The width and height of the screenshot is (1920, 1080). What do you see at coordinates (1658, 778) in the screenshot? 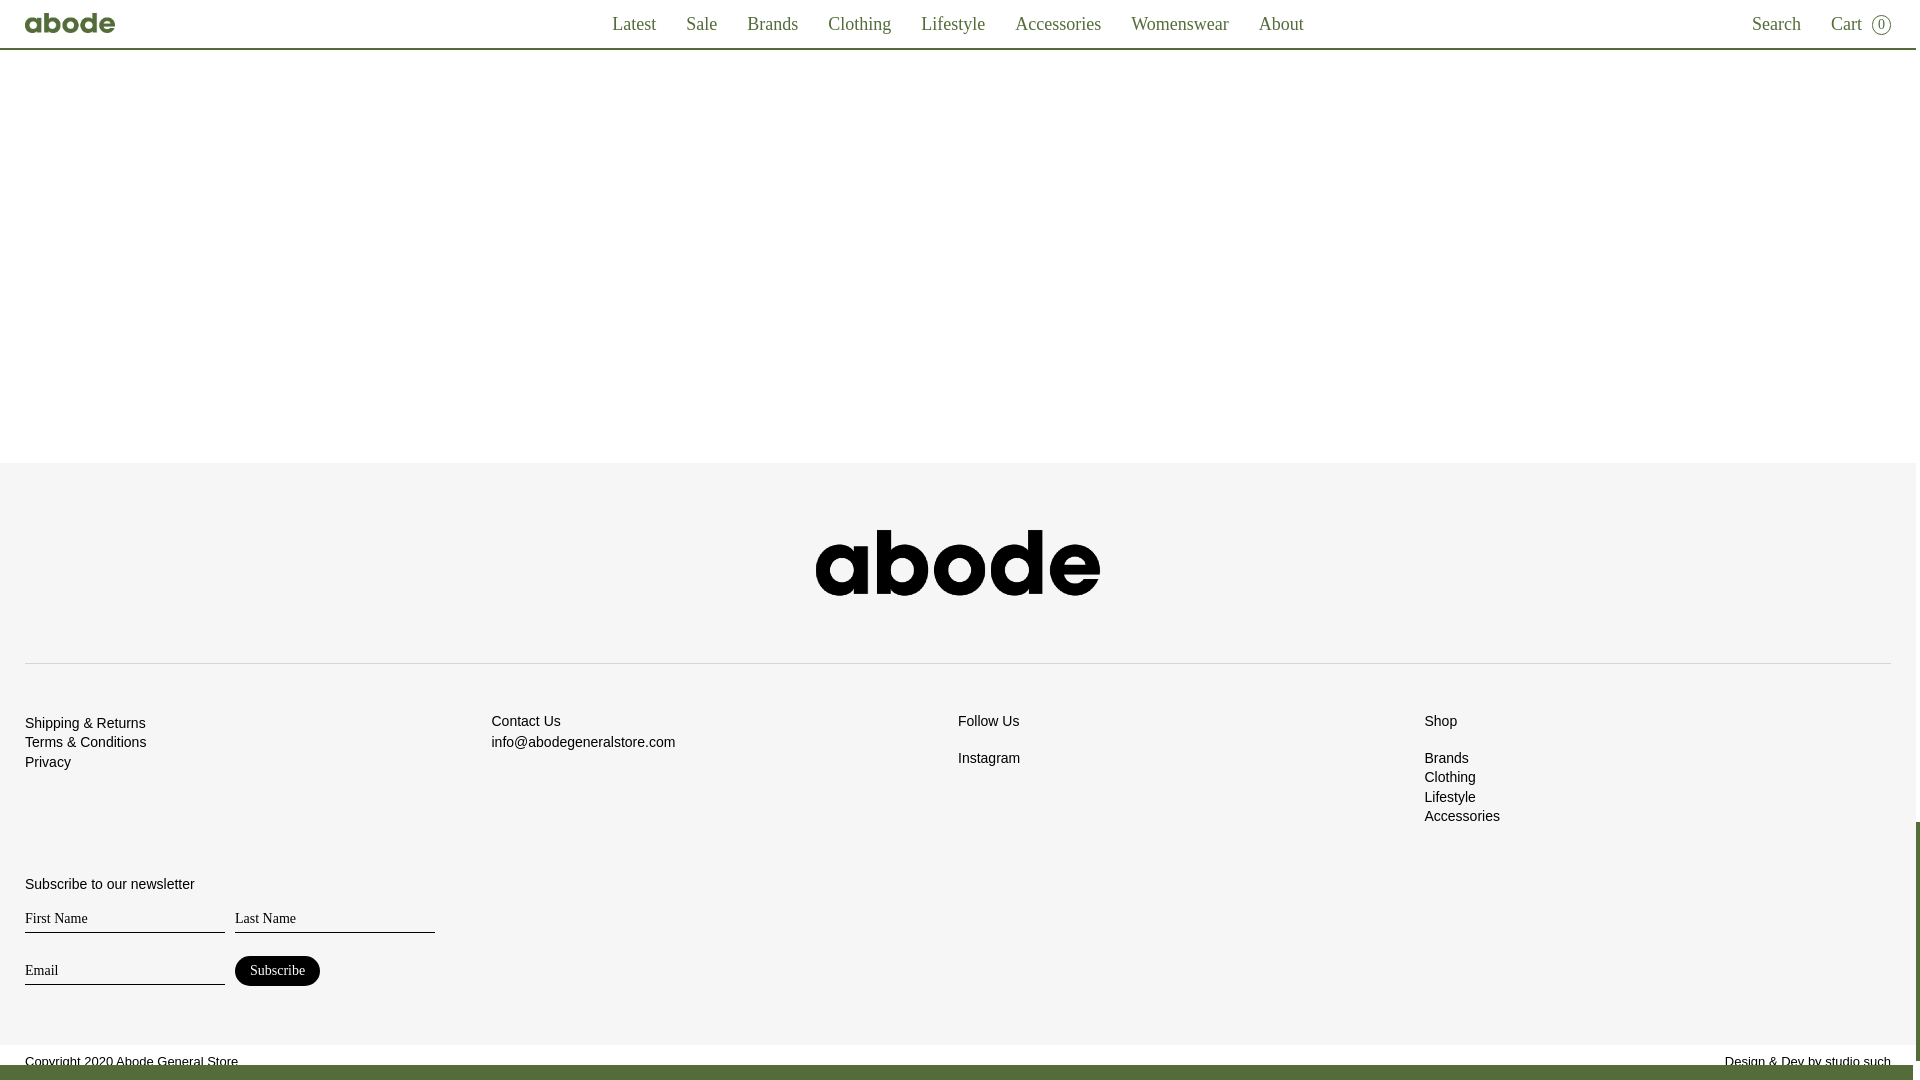
I see `Clothing` at bounding box center [1658, 778].